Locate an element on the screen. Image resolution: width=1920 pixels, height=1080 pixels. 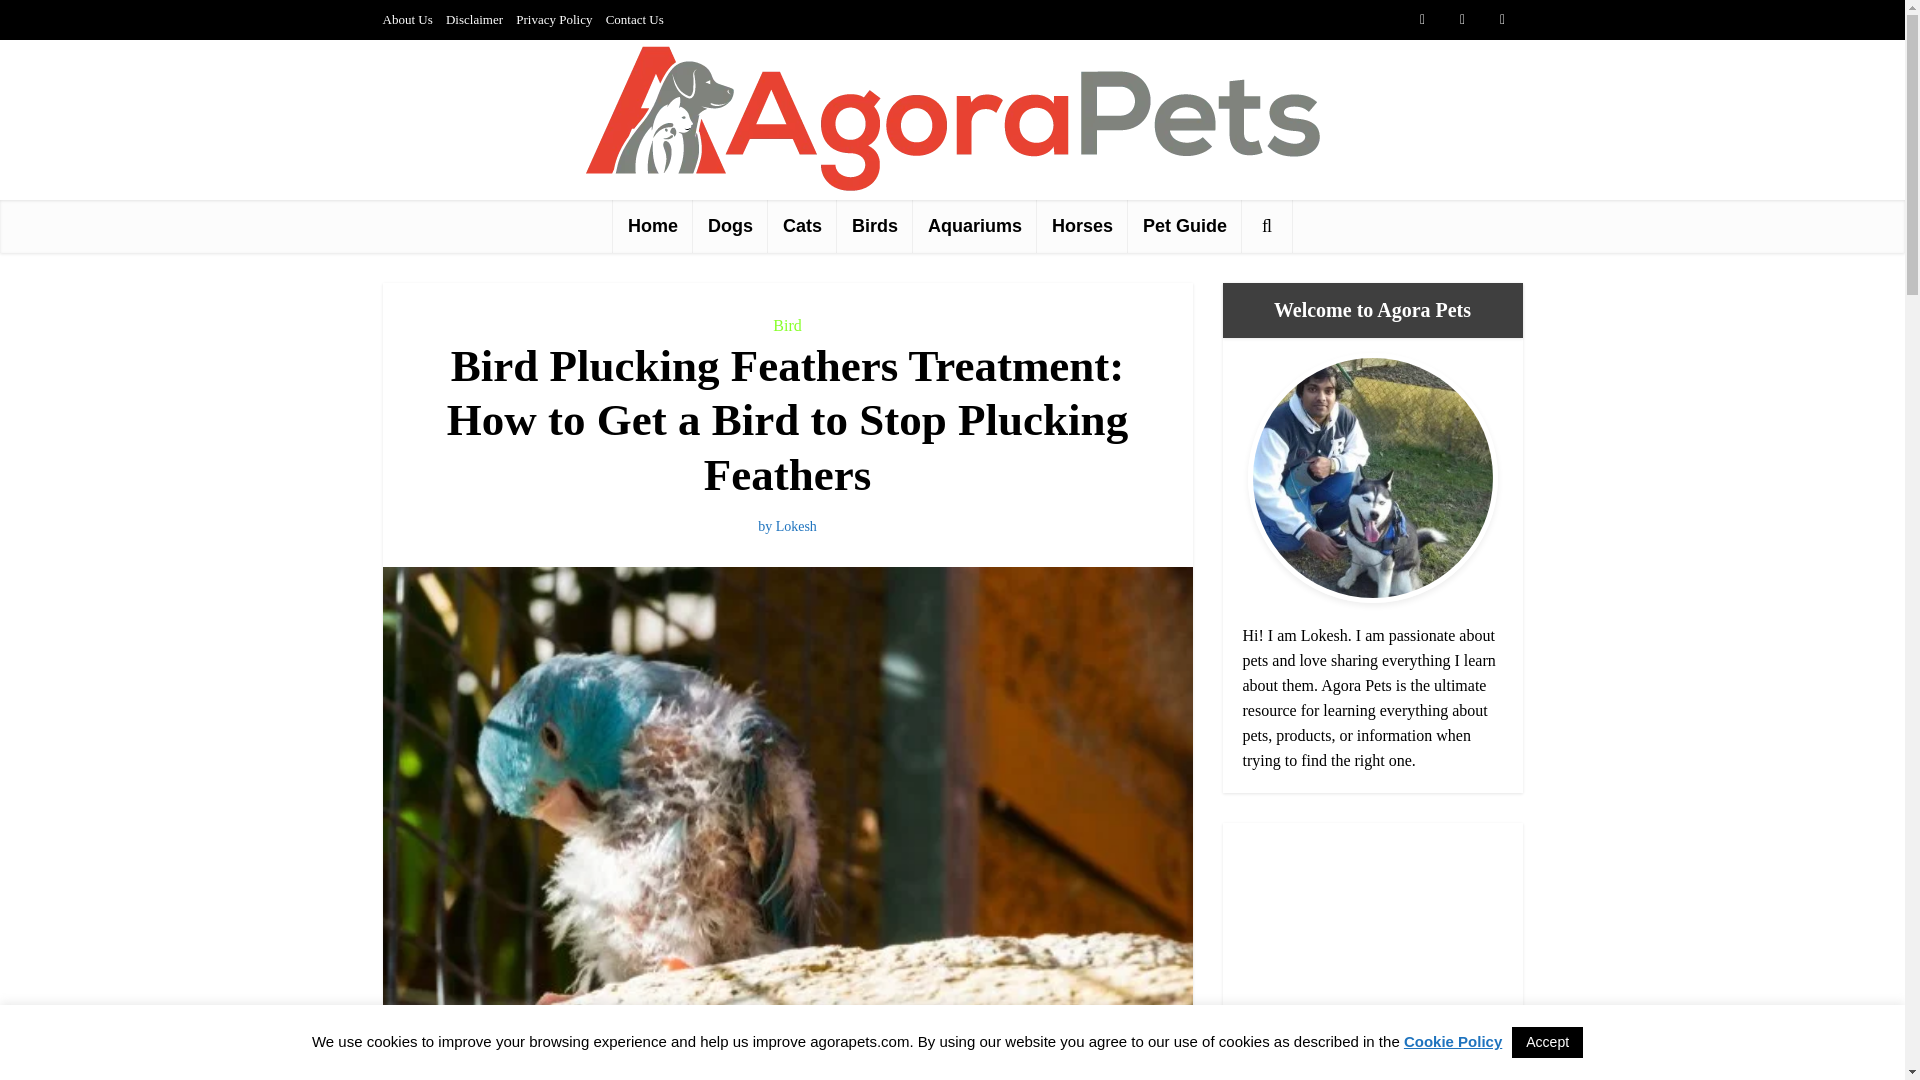
Contact Us is located at coordinates (635, 19).